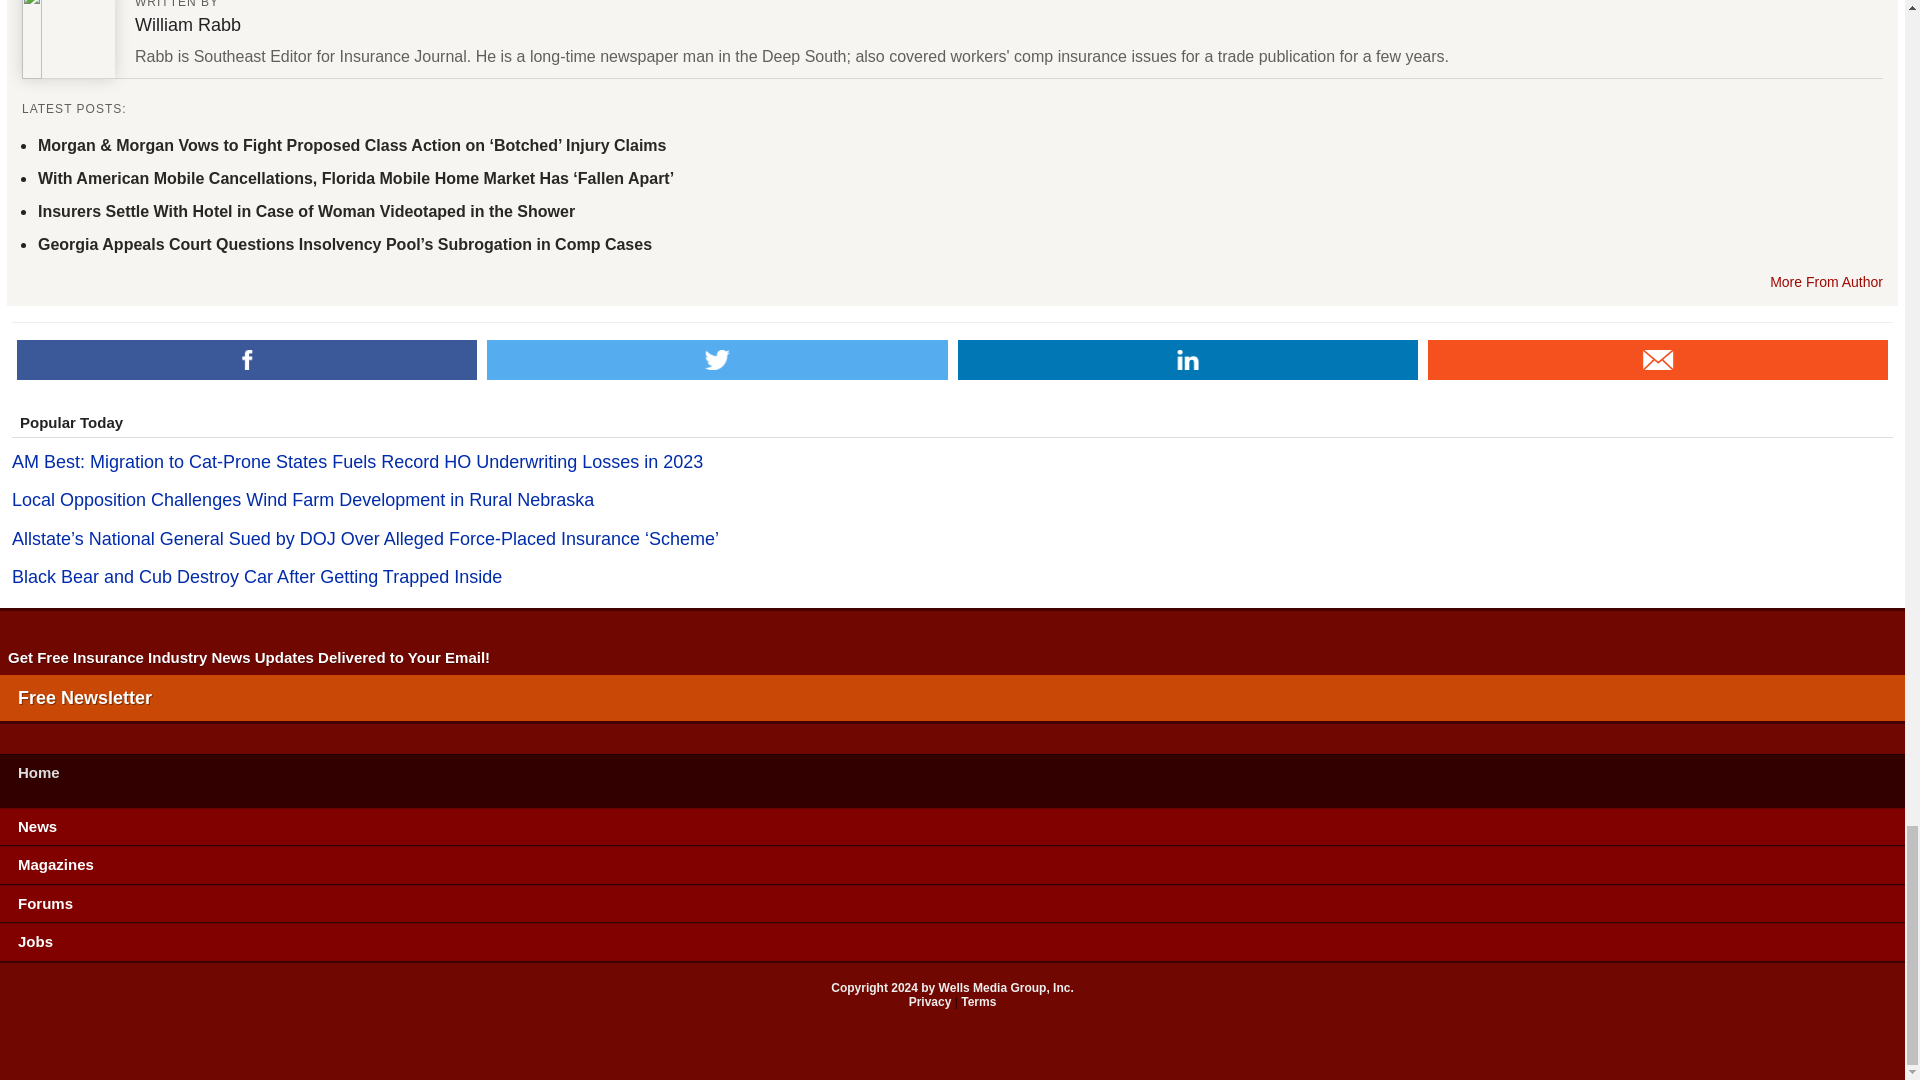 The height and width of the screenshot is (1080, 1920). What do you see at coordinates (246, 360) in the screenshot?
I see `Post to Facebook.` at bounding box center [246, 360].